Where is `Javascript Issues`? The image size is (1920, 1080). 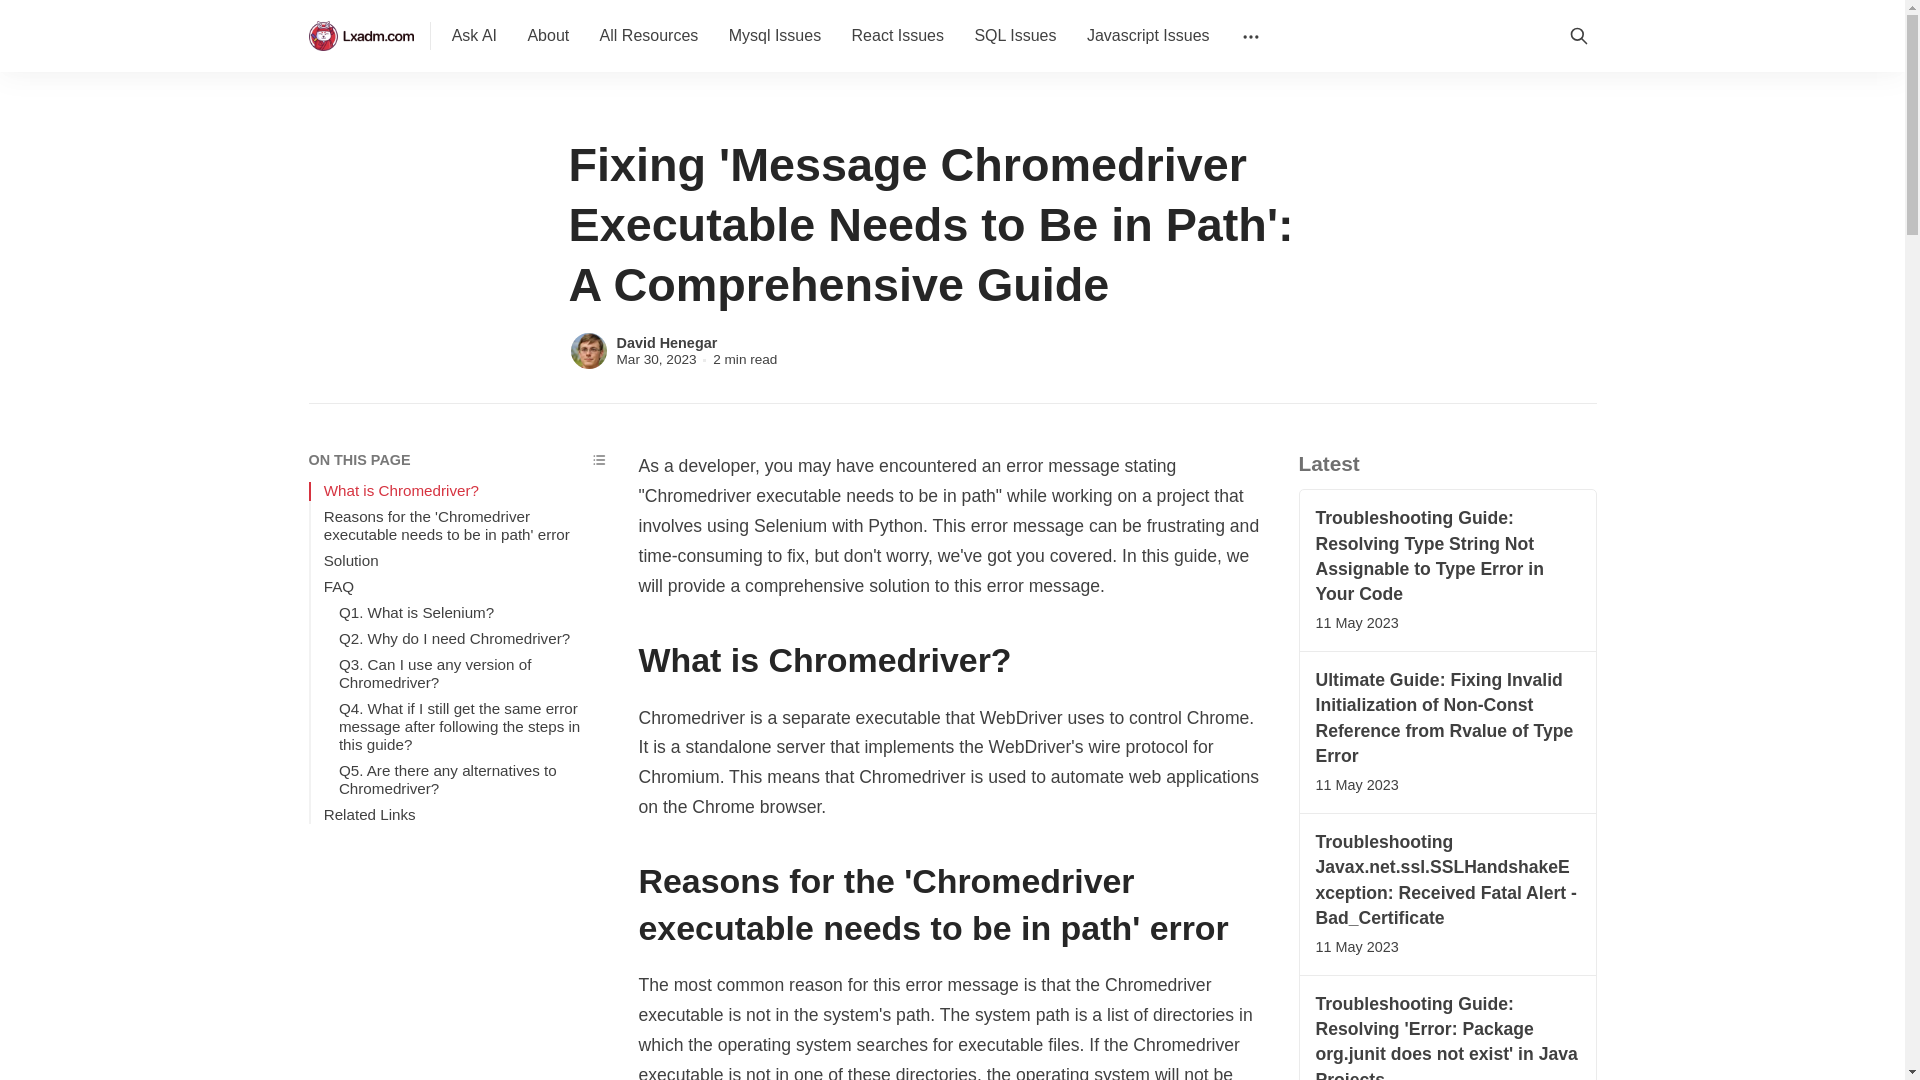
Javascript Issues is located at coordinates (1148, 36).